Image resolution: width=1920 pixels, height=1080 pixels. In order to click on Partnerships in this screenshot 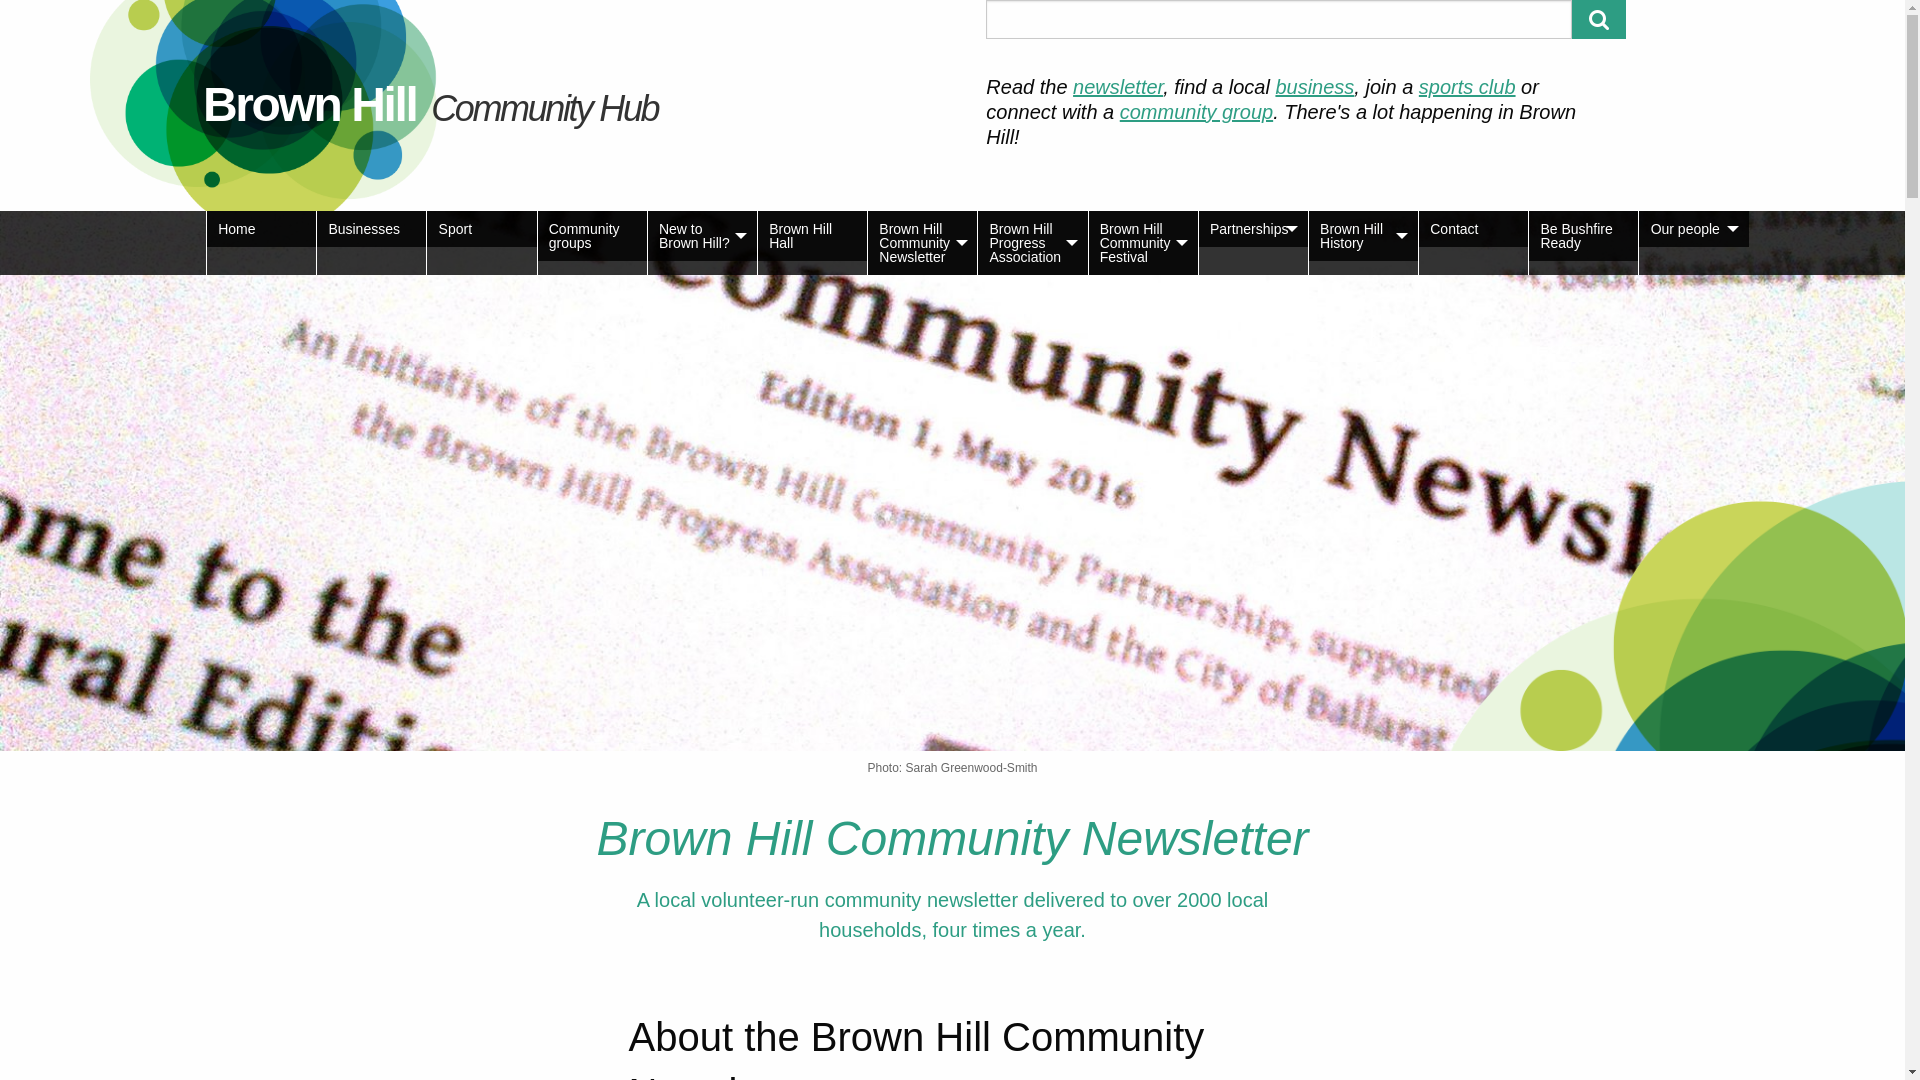, I will do `click(1254, 229)`.